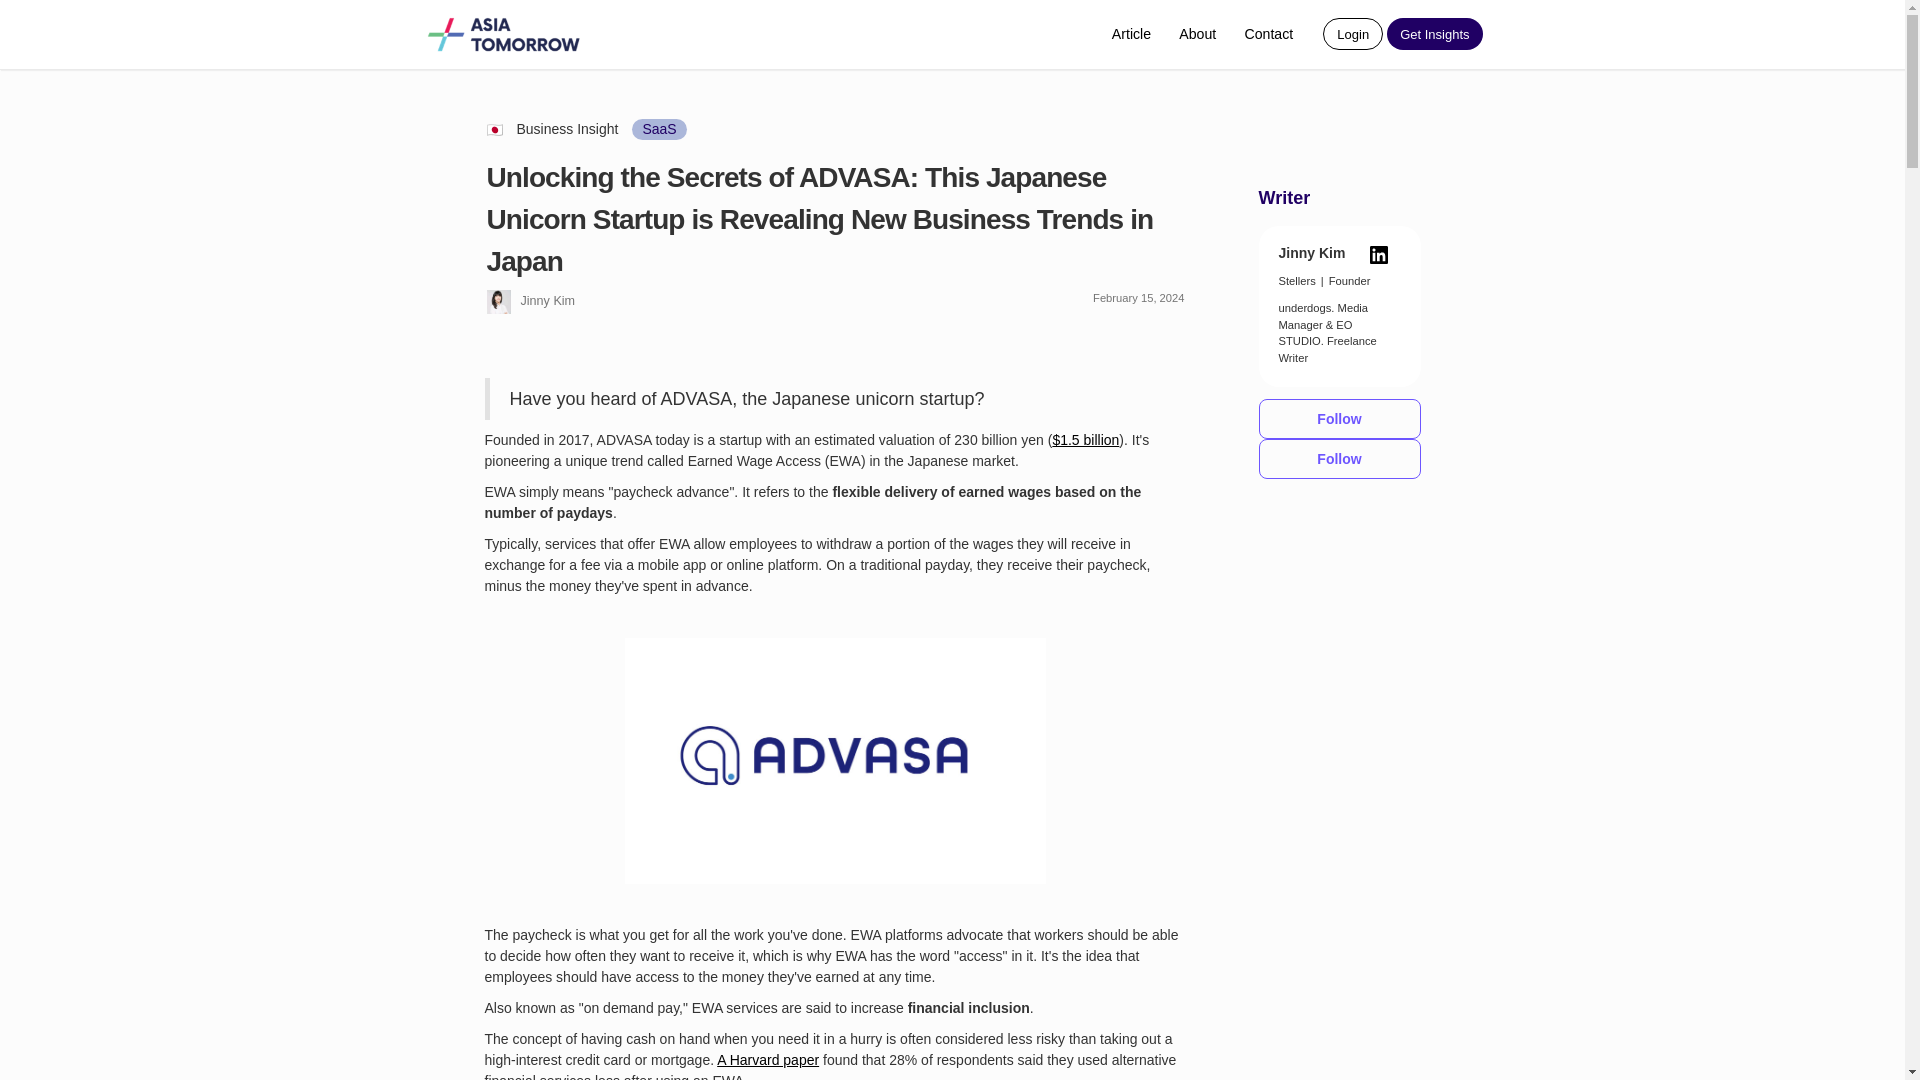 This screenshot has width=1920, height=1080. I want to click on About, so click(1198, 34).